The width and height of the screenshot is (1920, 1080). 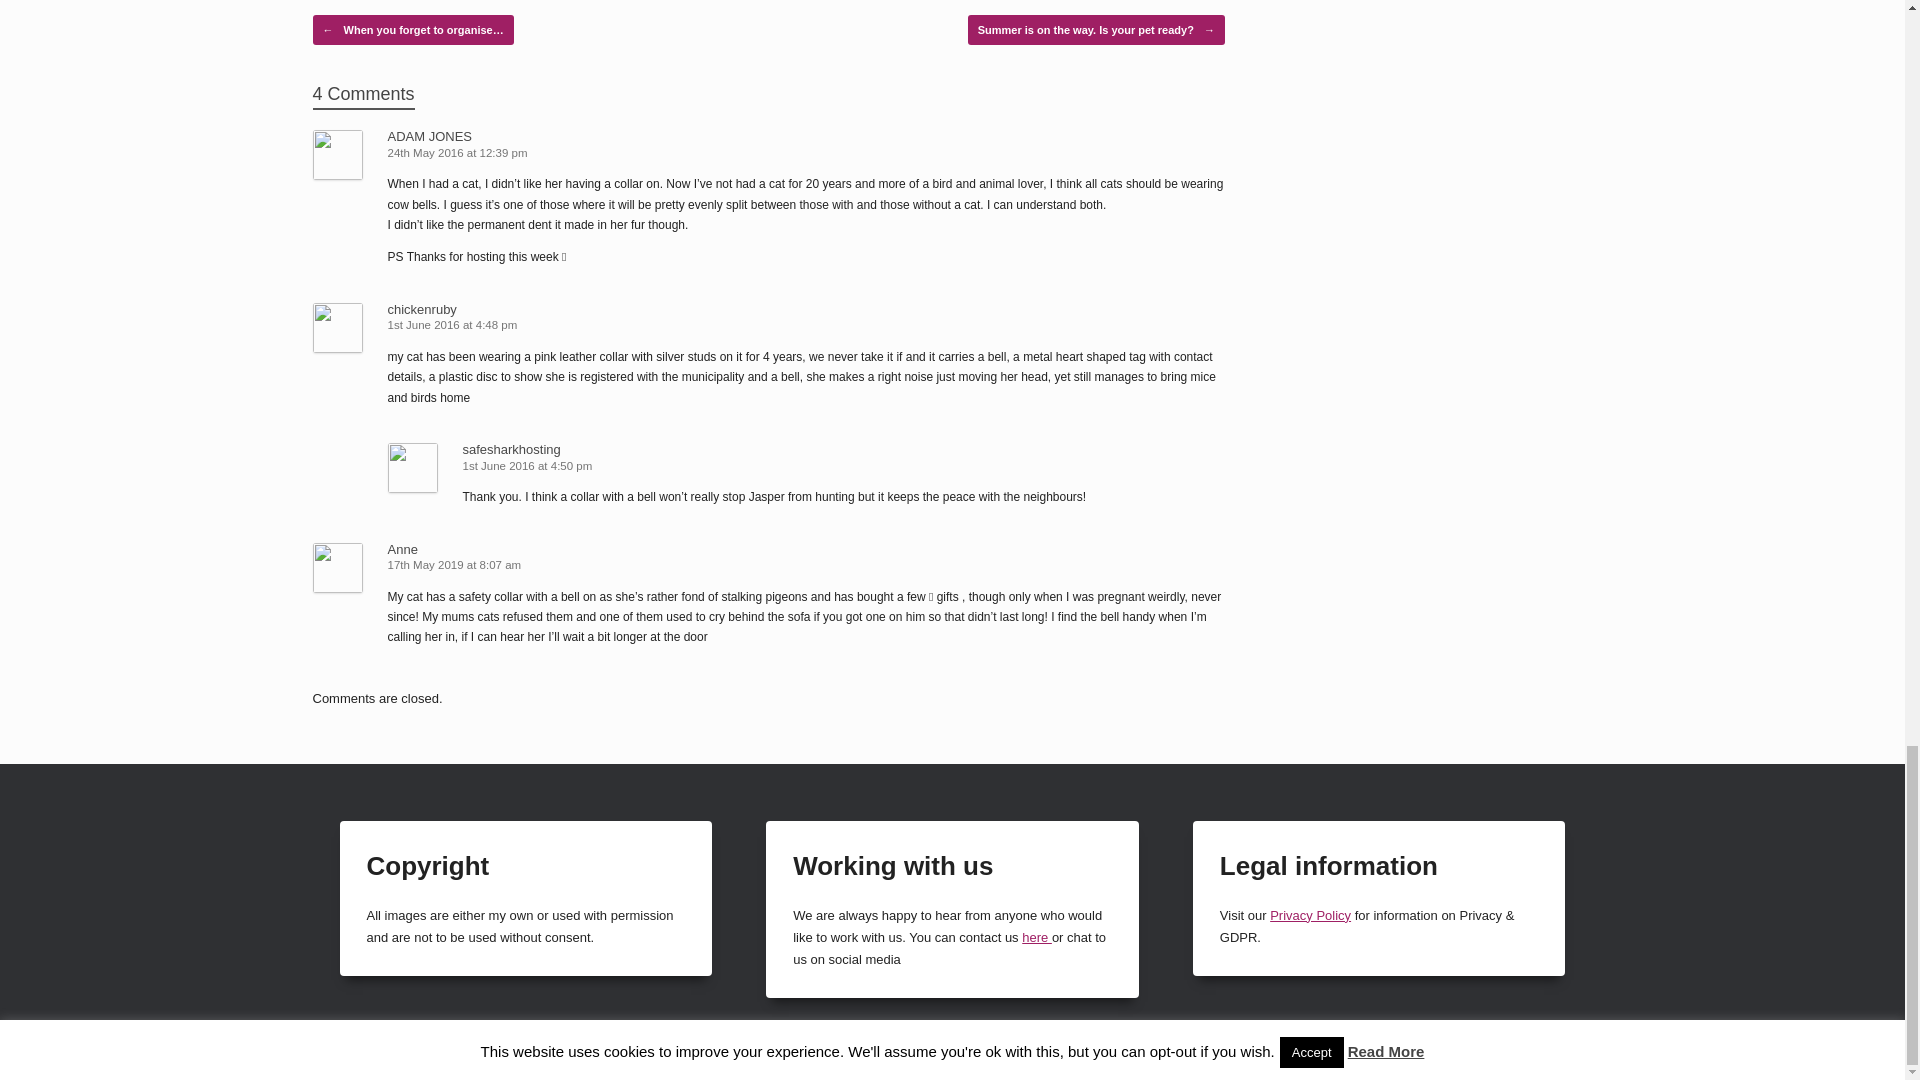 What do you see at coordinates (456, 565) in the screenshot?
I see `17th May 2019 at 8:07 am` at bounding box center [456, 565].